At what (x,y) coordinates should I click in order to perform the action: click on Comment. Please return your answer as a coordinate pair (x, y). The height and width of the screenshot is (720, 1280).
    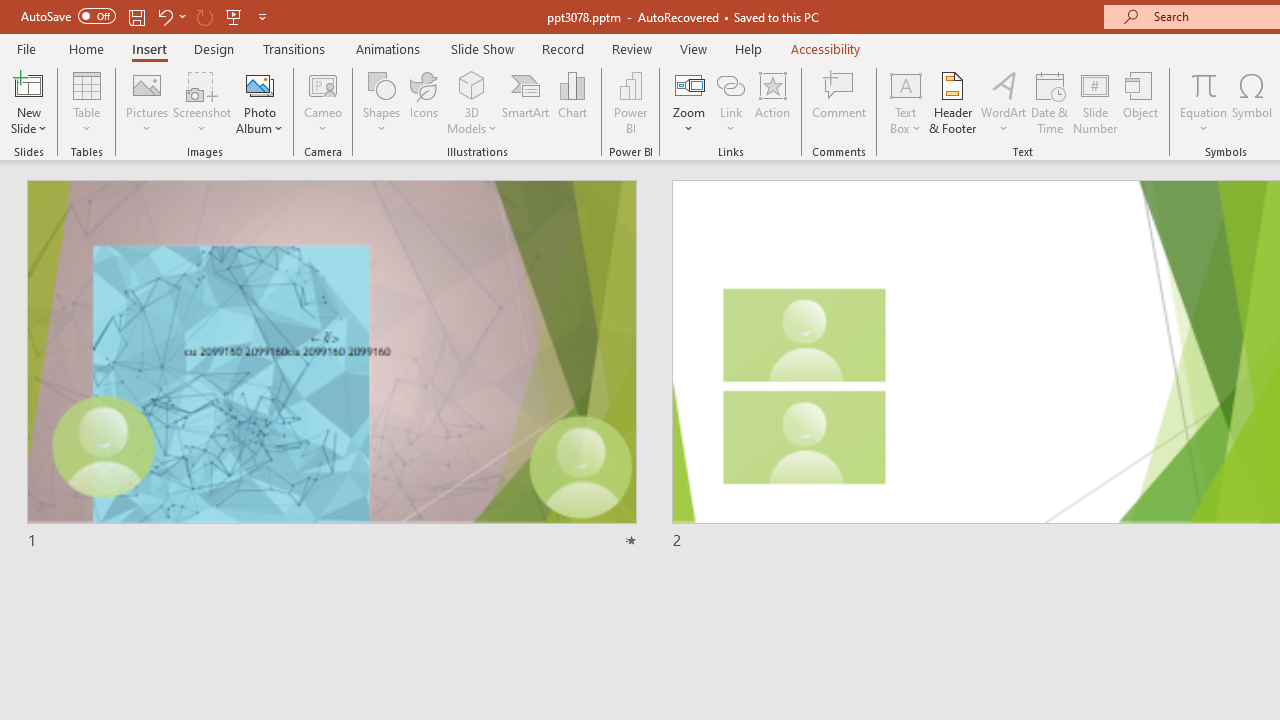
    Looking at the image, I should click on (840, 102).